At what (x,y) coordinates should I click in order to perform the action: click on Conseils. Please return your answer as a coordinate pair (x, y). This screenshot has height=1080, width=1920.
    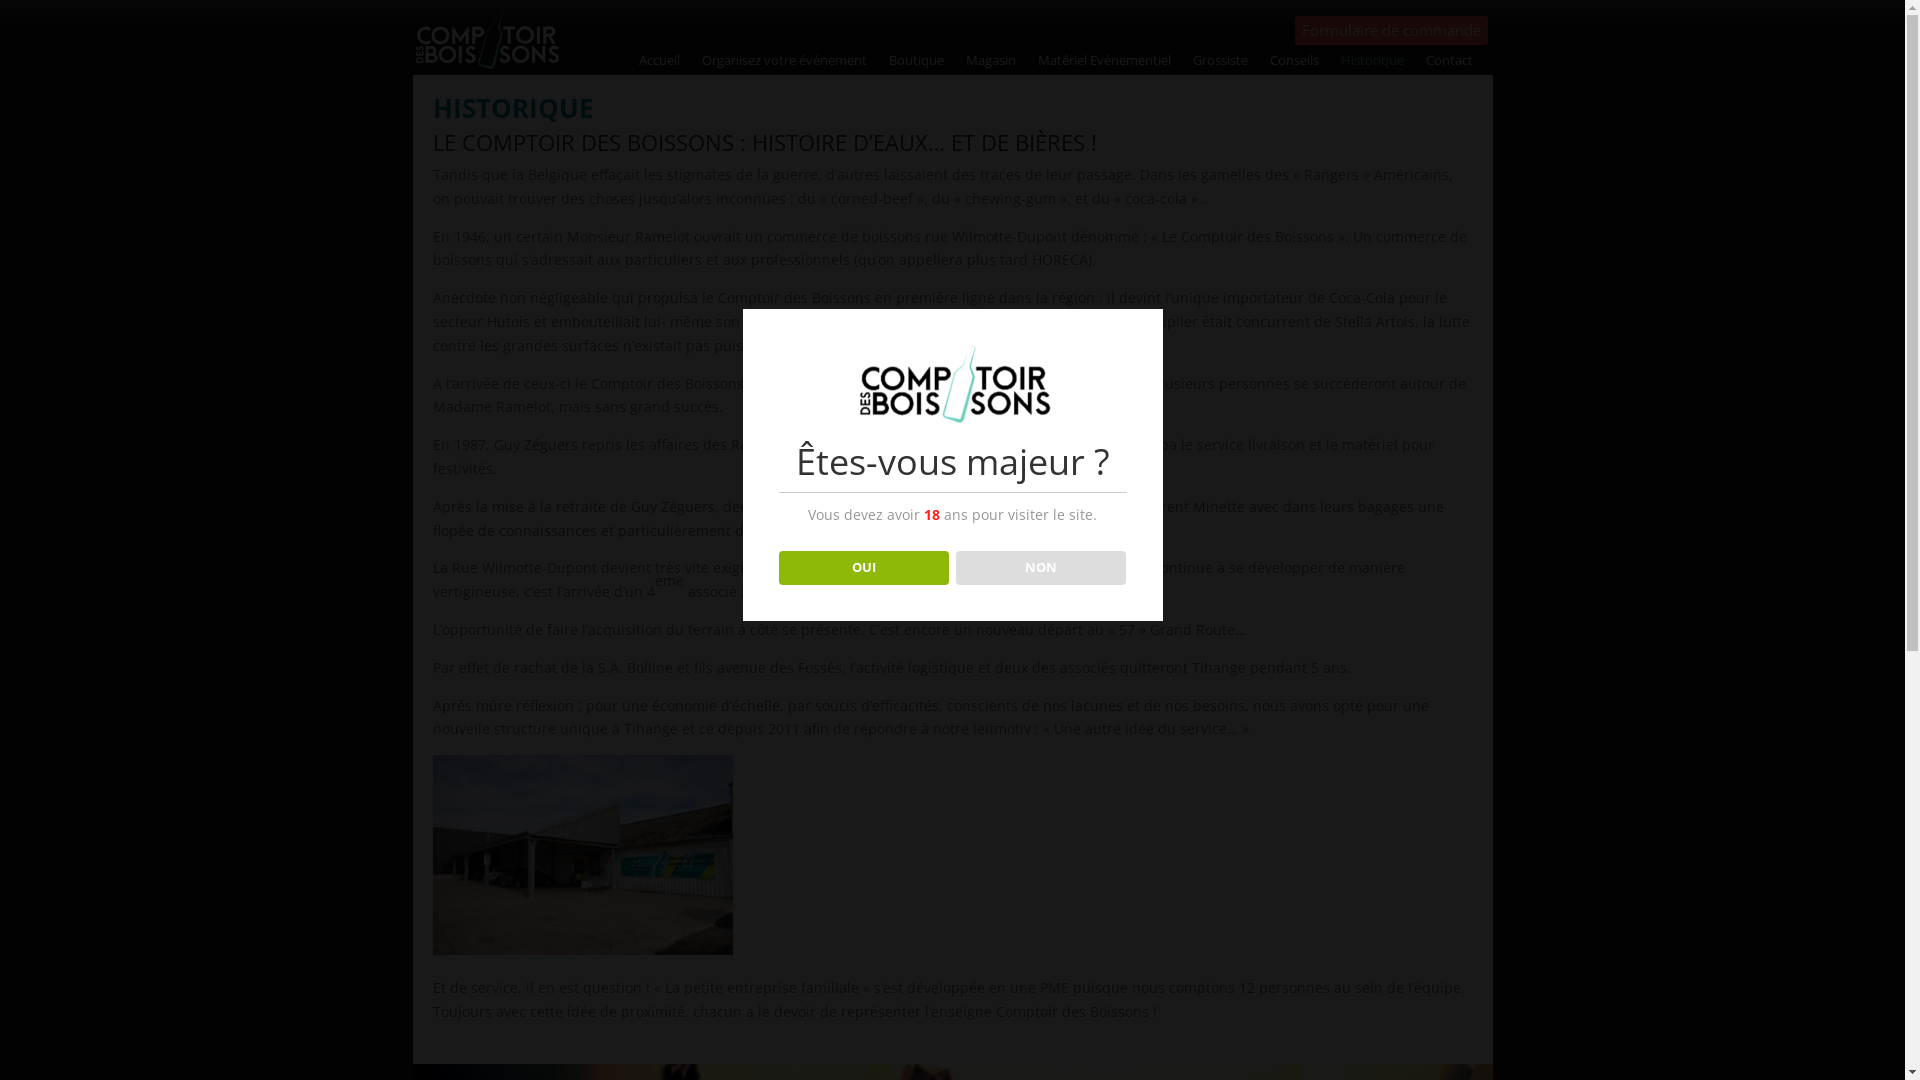
    Looking at the image, I should click on (1294, 64).